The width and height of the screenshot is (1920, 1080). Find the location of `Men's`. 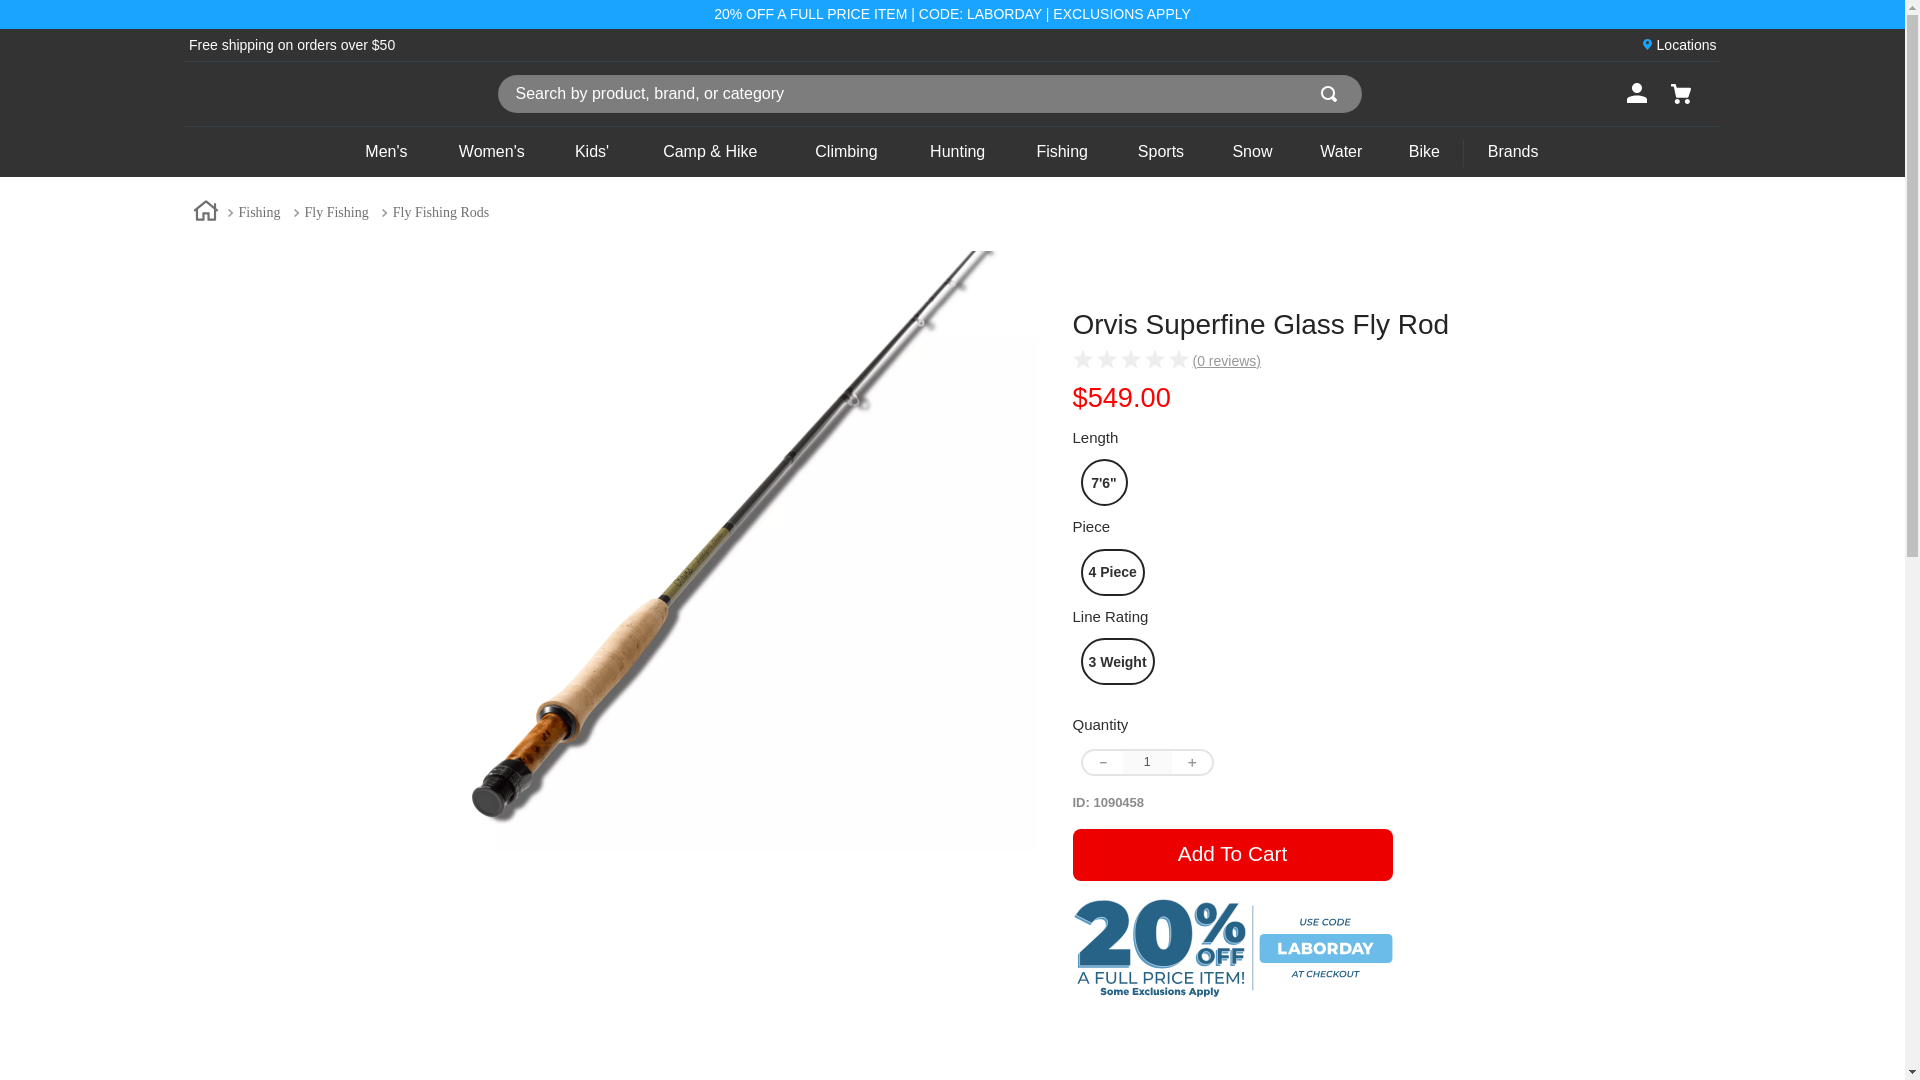

Men's is located at coordinates (386, 152).